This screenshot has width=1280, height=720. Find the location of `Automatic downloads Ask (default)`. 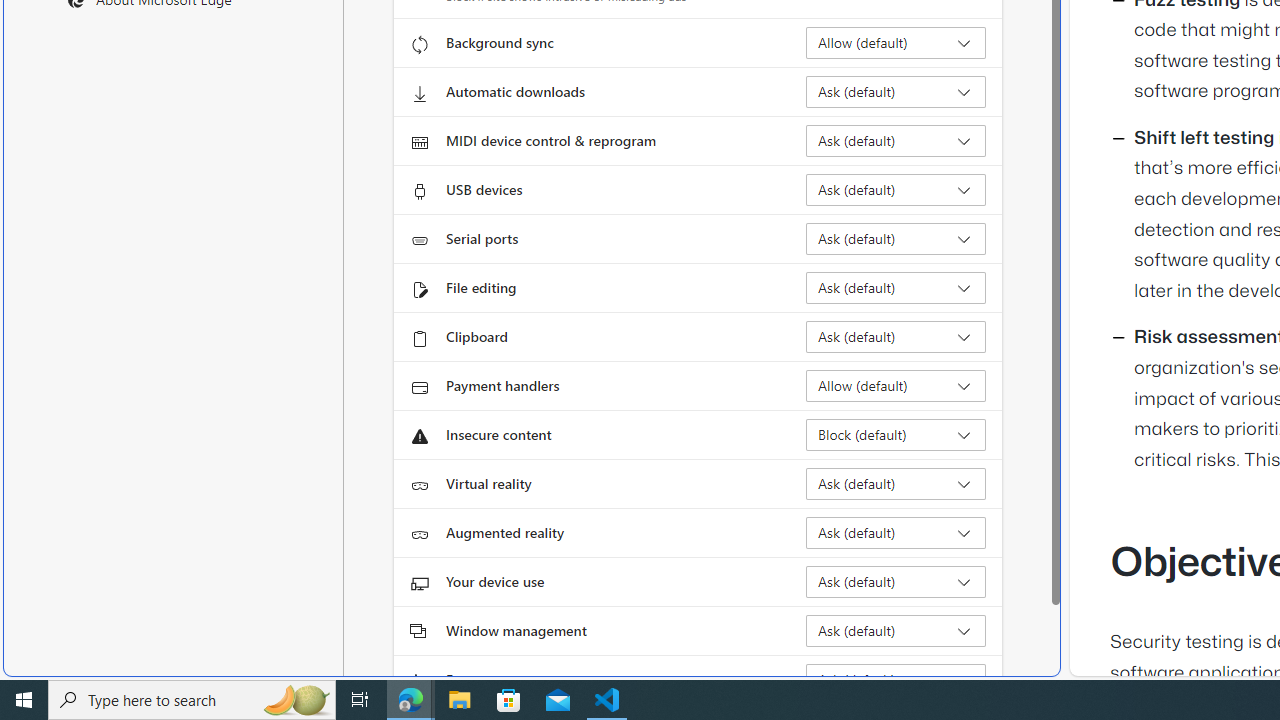

Automatic downloads Ask (default) is located at coordinates (896, 92).